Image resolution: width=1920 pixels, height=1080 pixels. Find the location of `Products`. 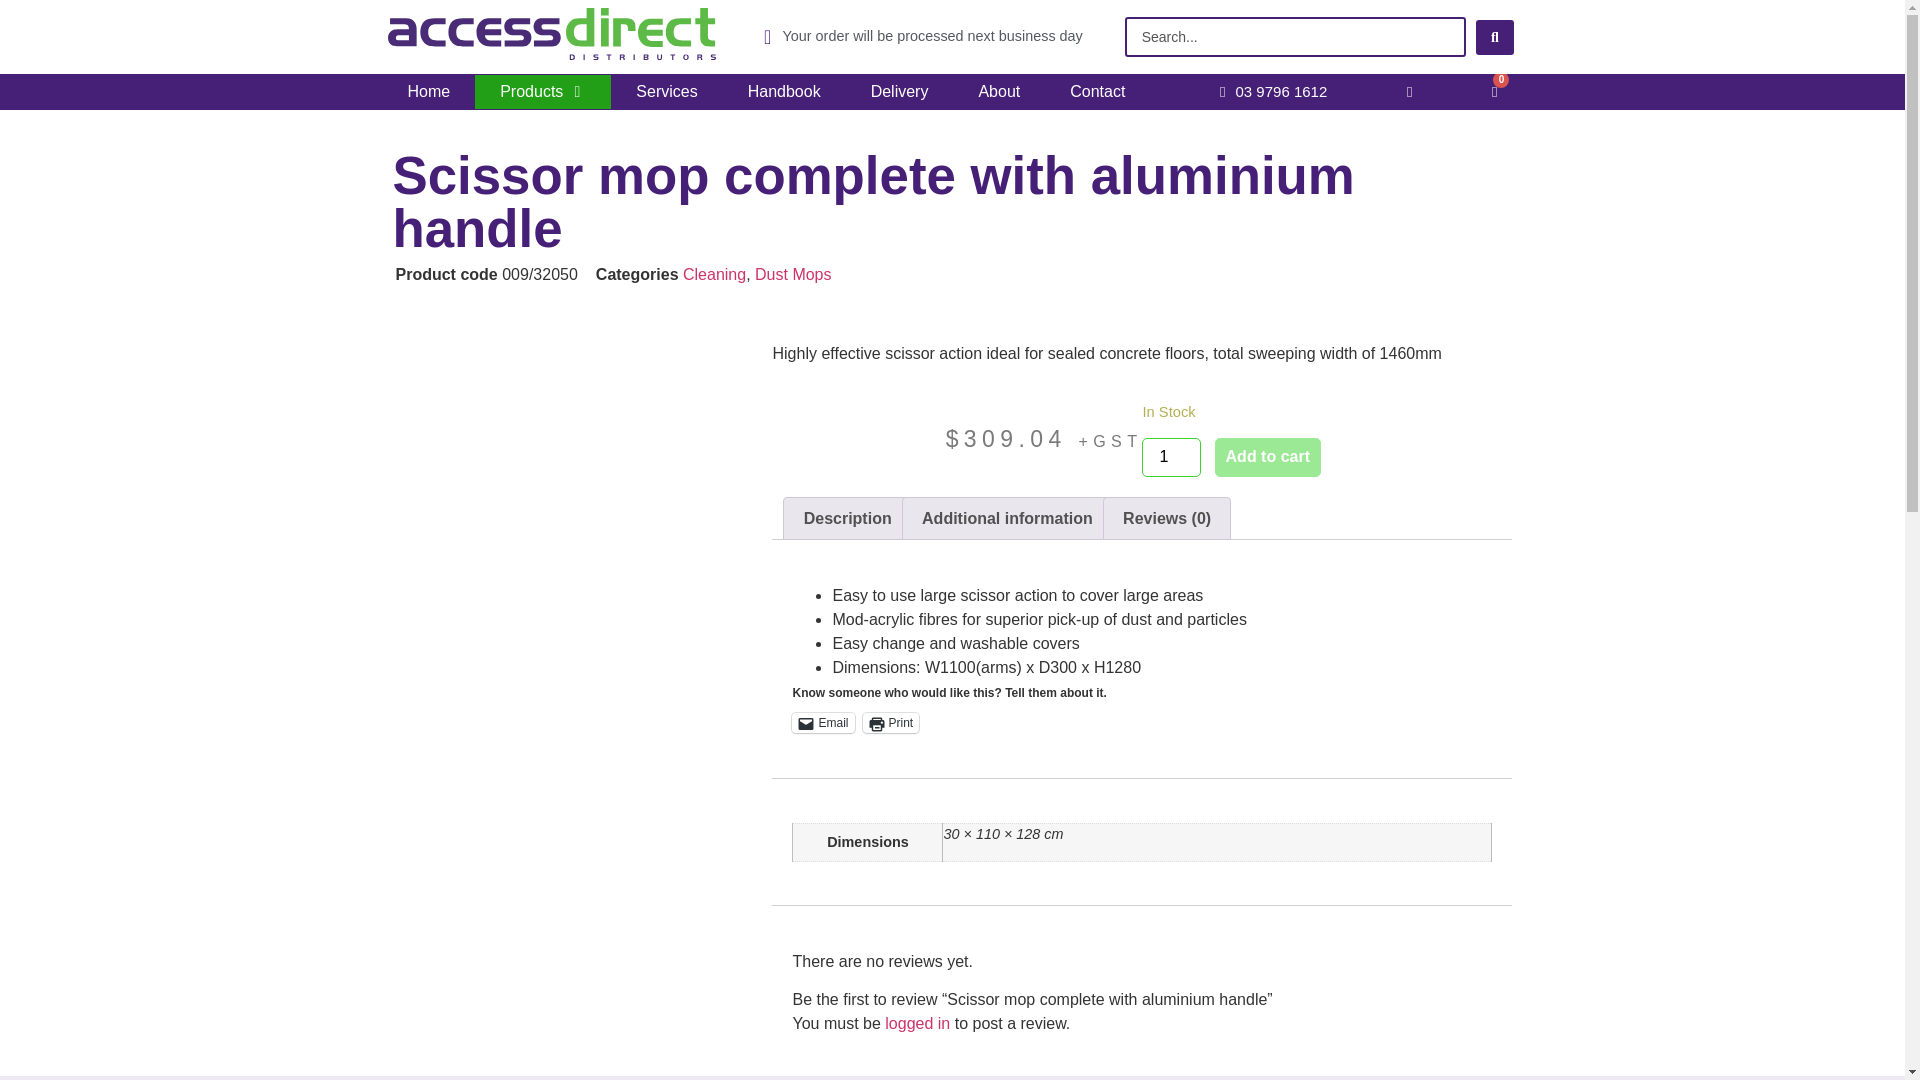

Products is located at coordinates (530, 91).